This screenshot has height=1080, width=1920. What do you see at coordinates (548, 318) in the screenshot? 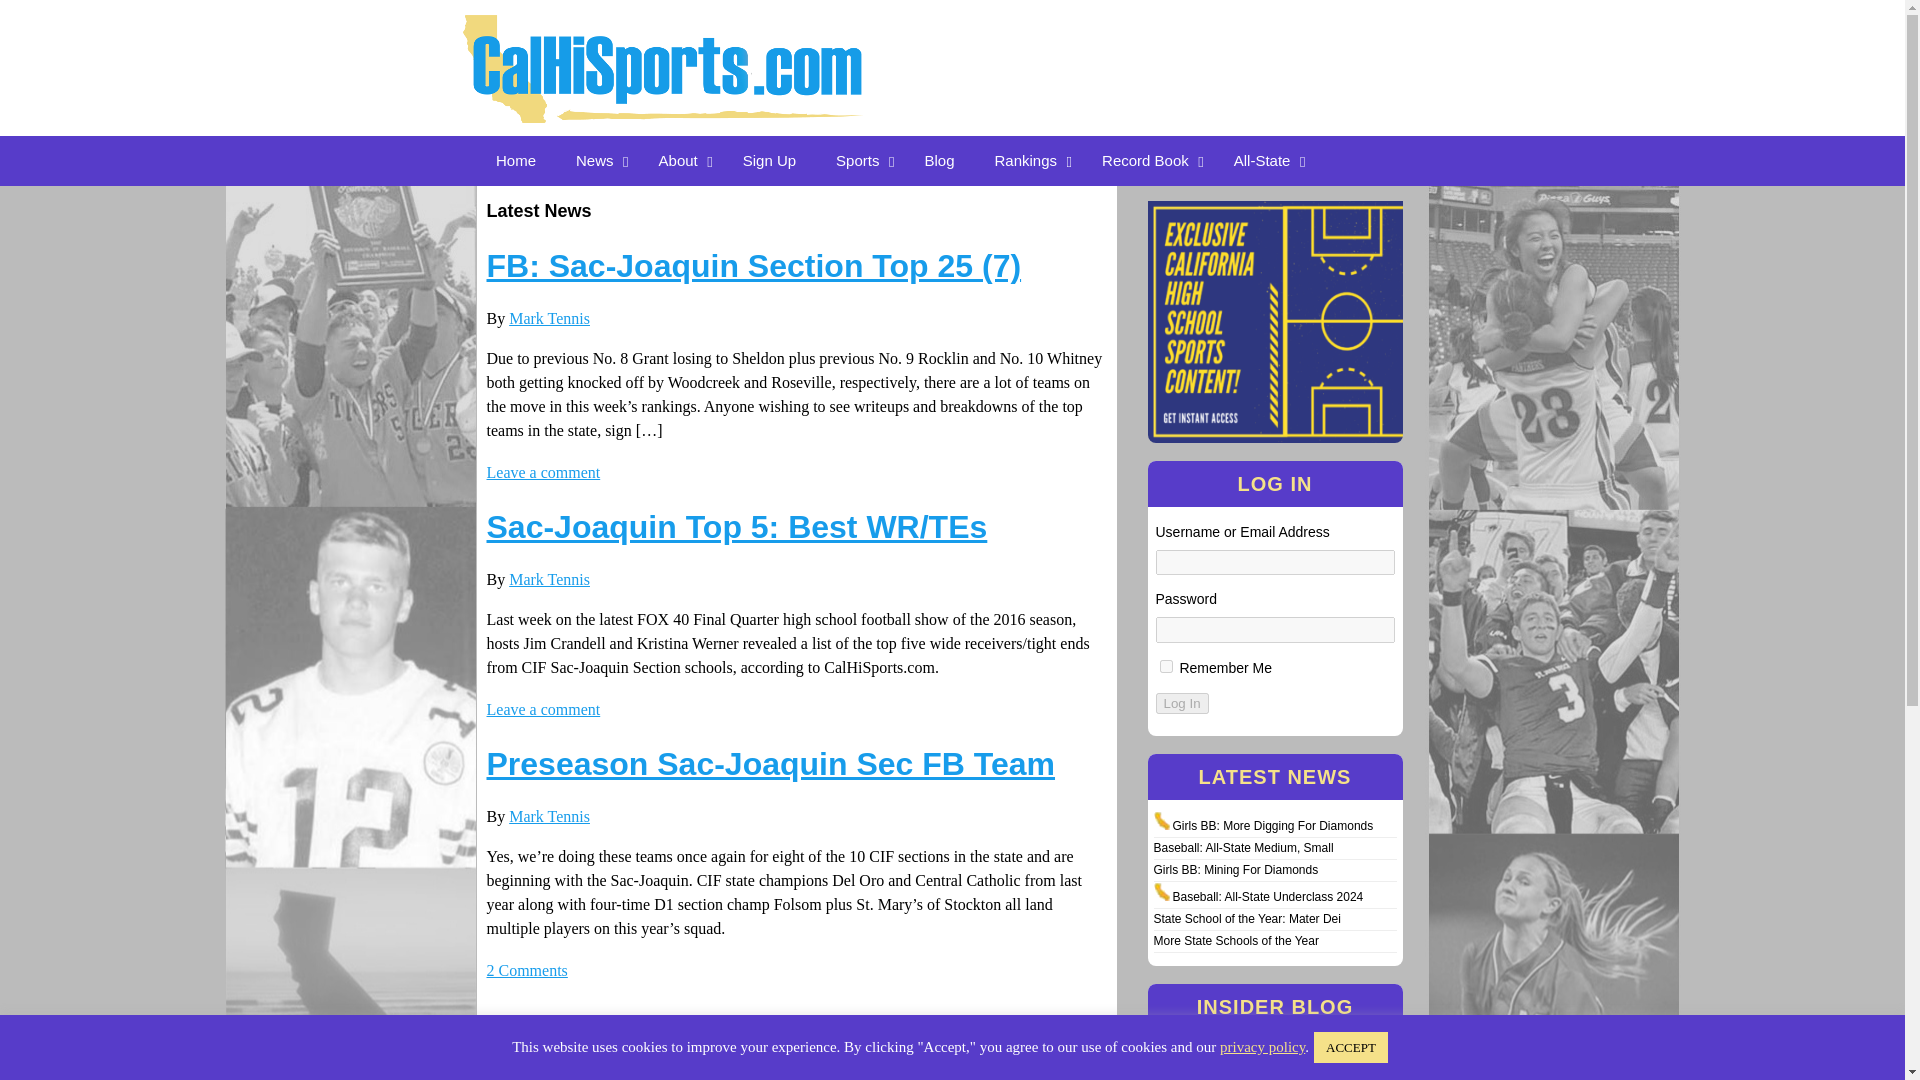
I see `View all posts by Mark Tennis` at bounding box center [548, 318].